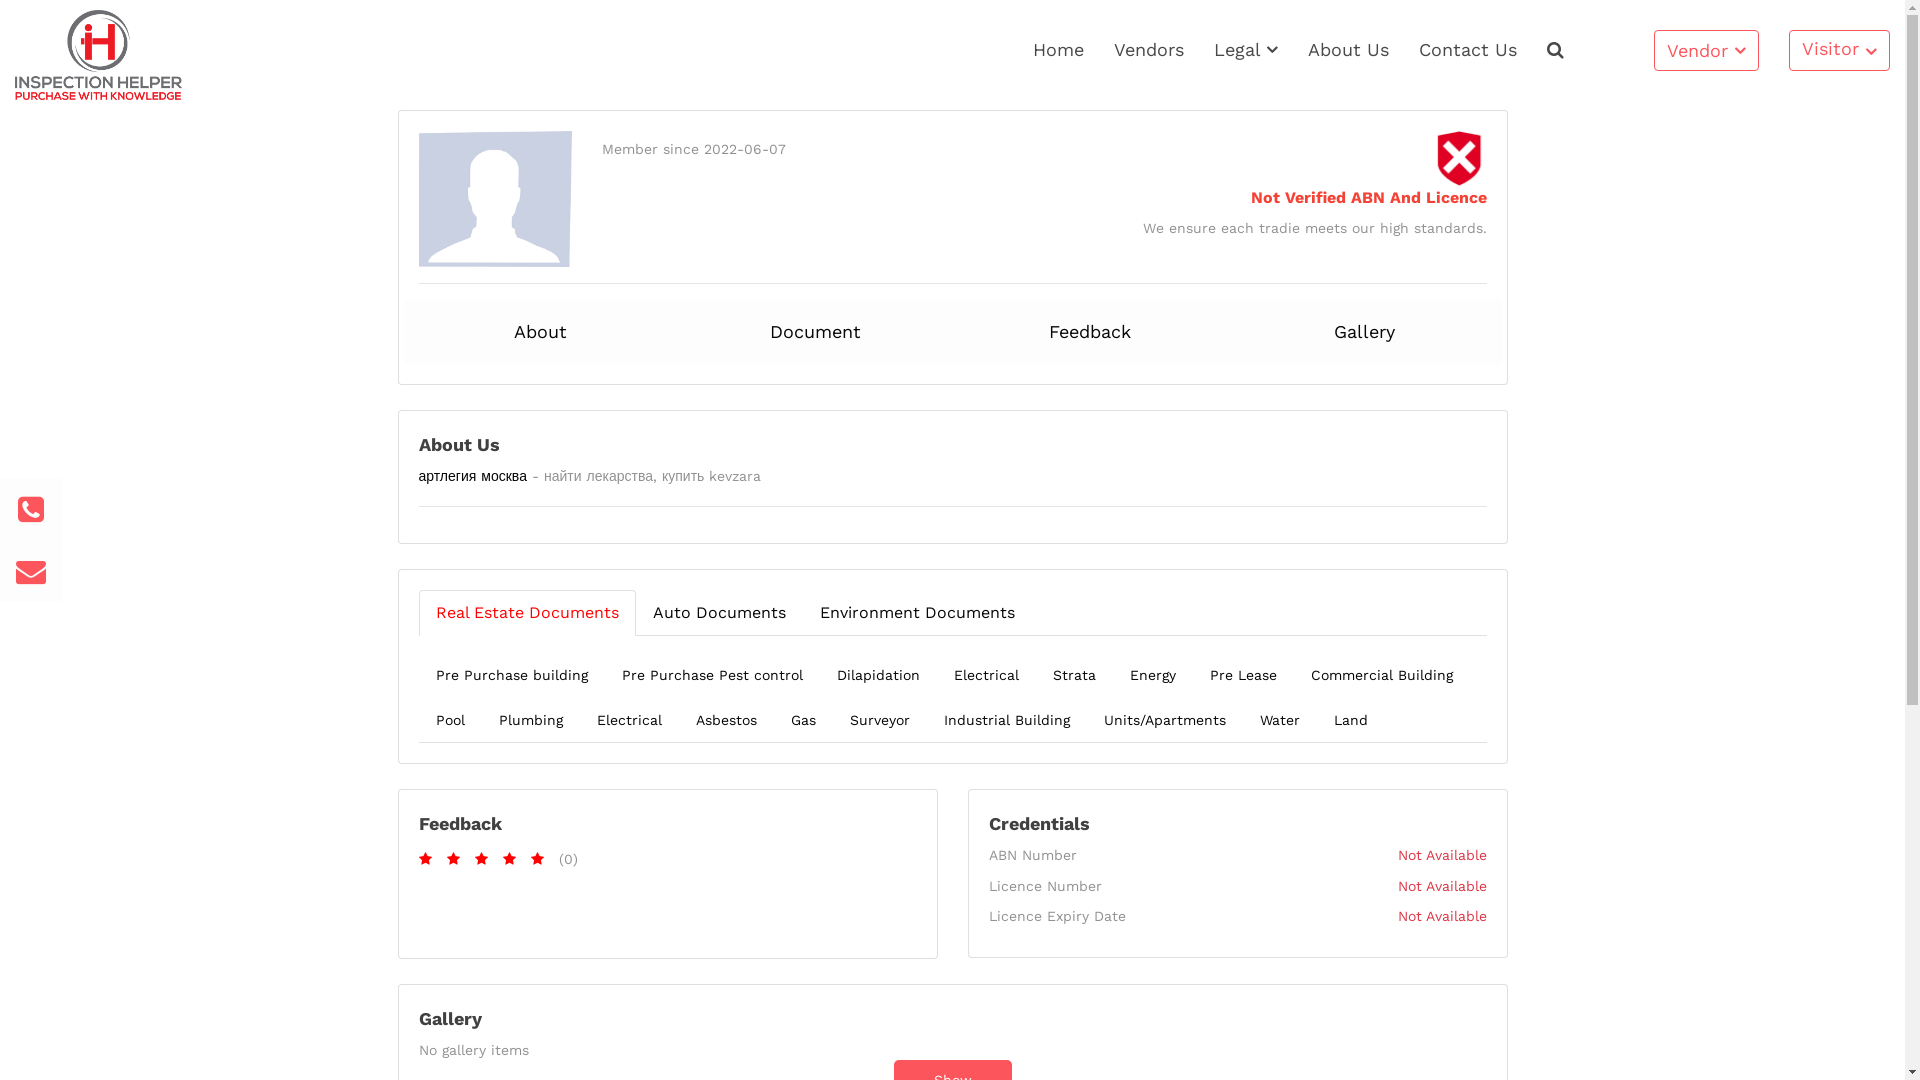  Describe the element at coordinates (1149, 50) in the screenshot. I see `Vendors` at that location.